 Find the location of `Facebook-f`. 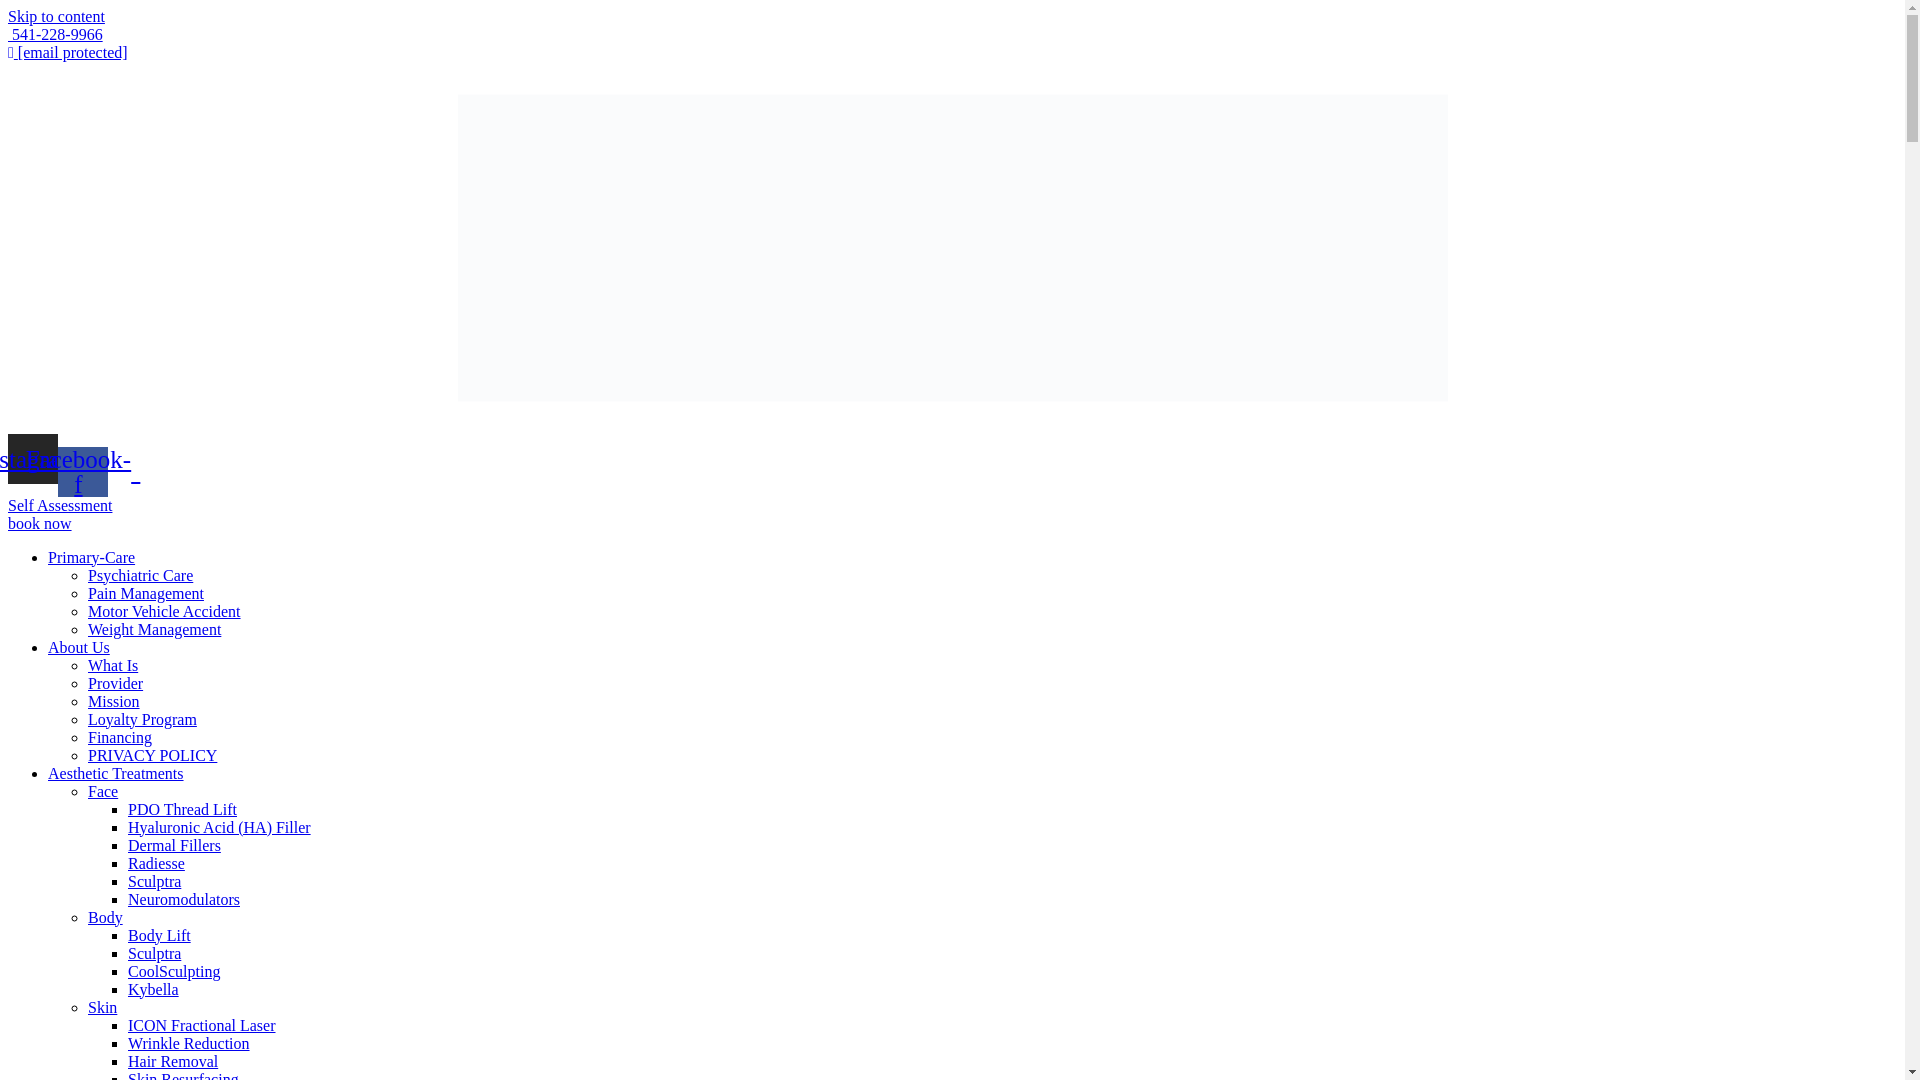

Facebook-f is located at coordinates (82, 470).